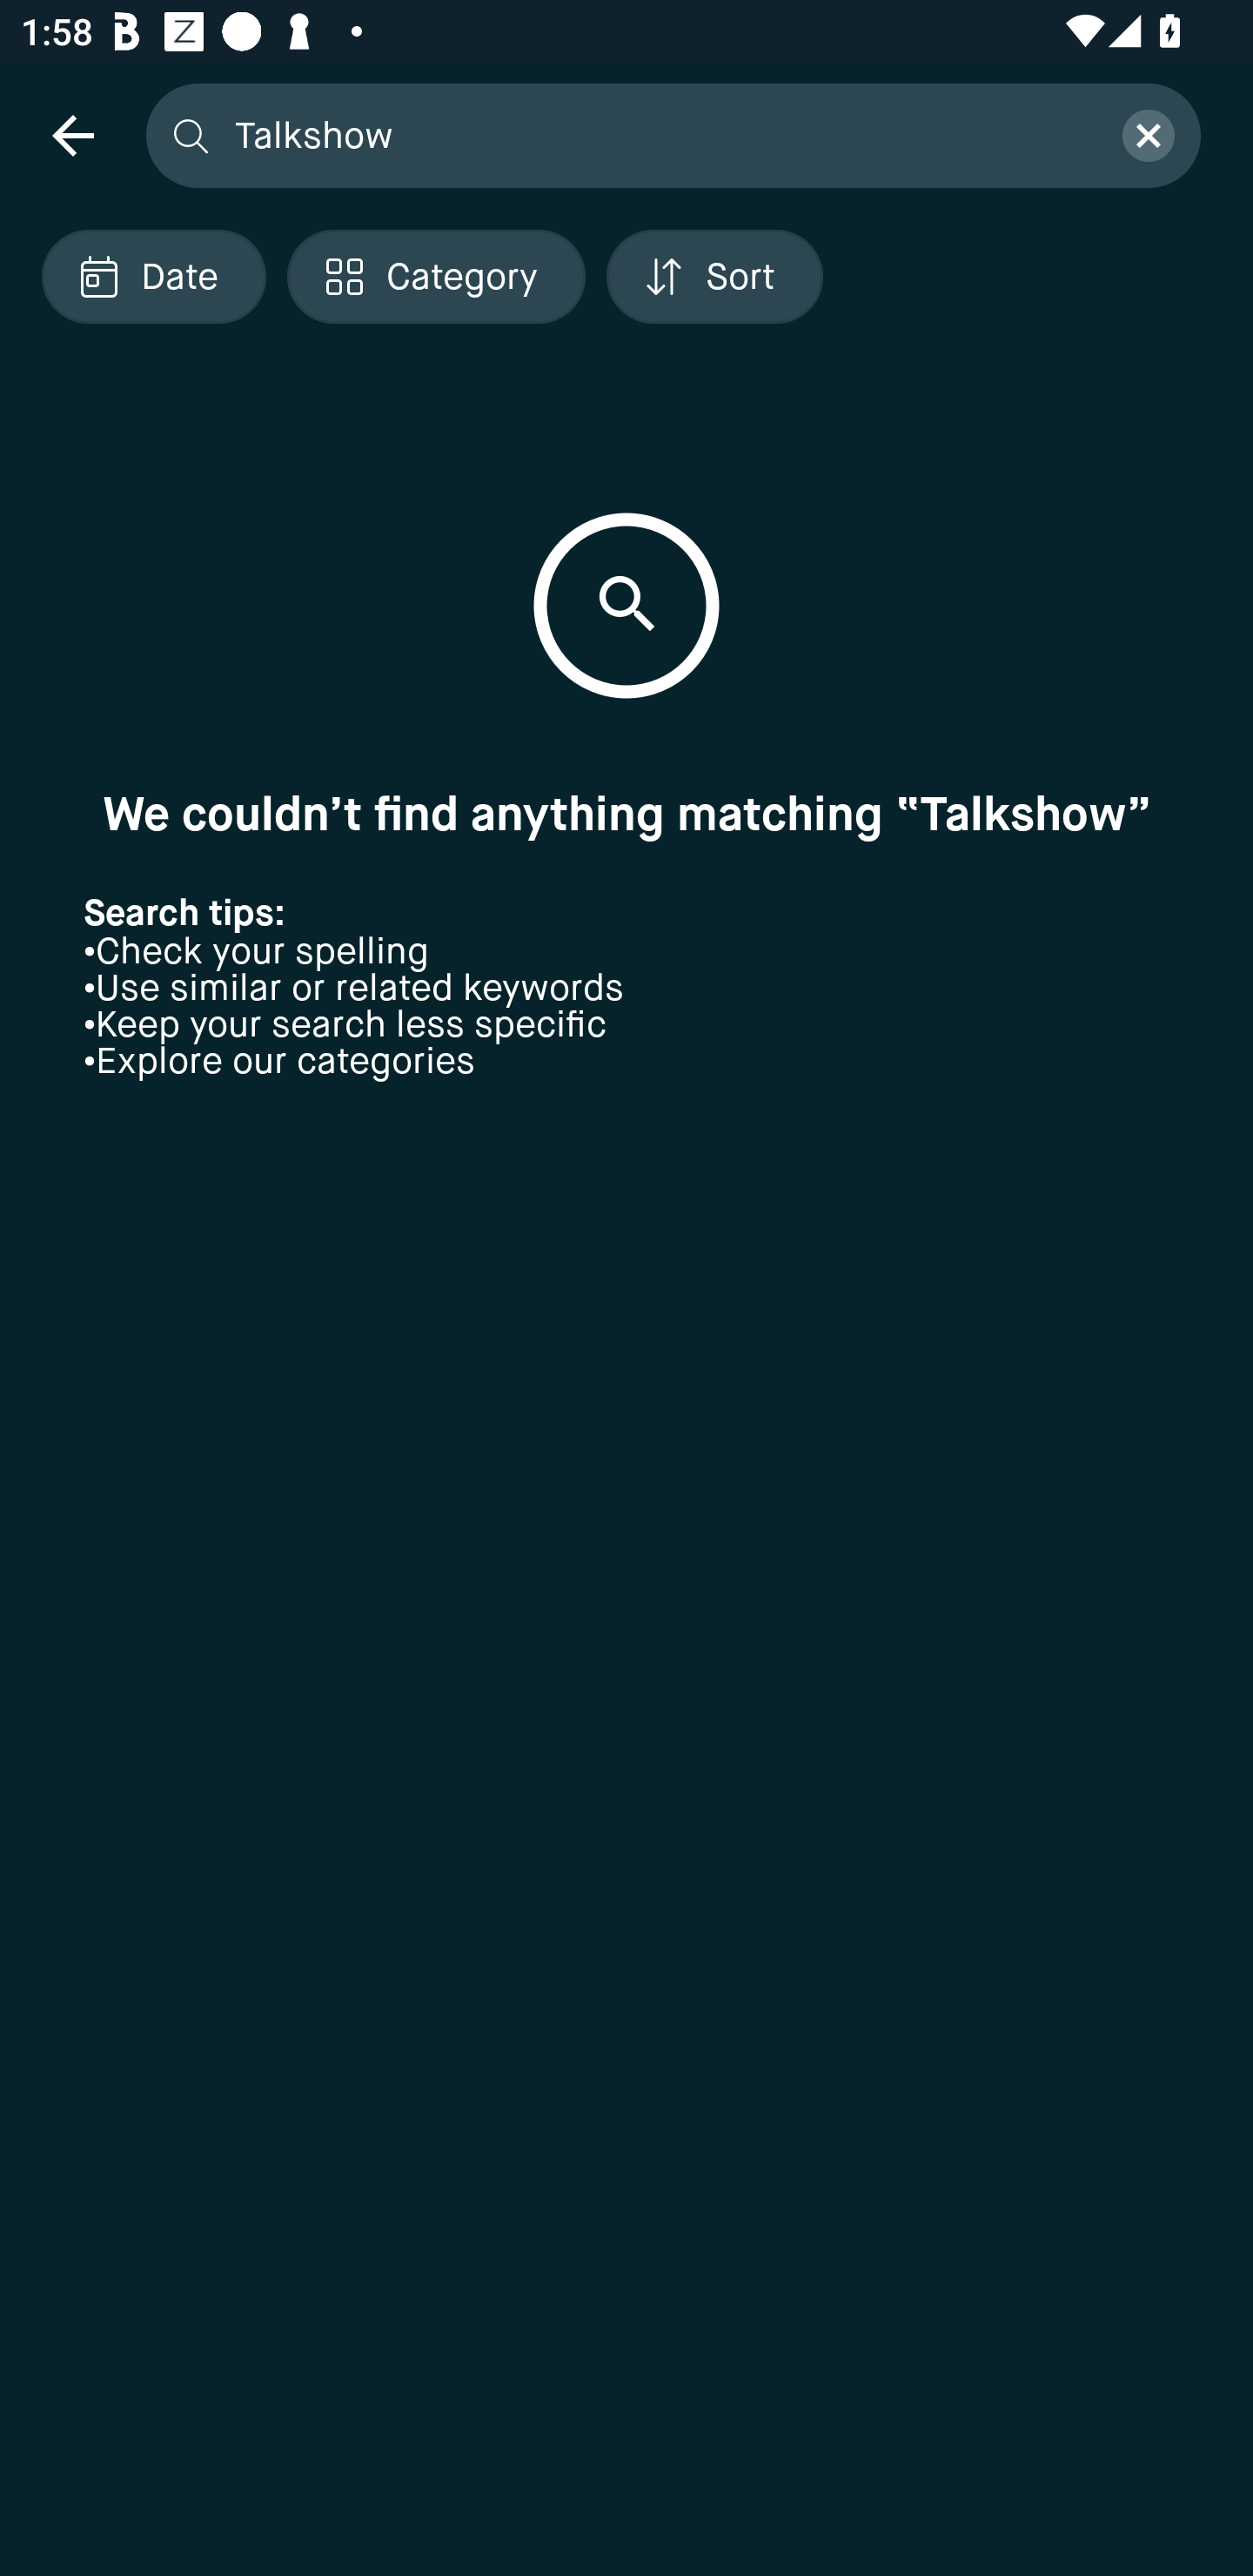  What do you see at coordinates (435, 277) in the screenshot?
I see `Localized description Category` at bounding box center [435, 277].